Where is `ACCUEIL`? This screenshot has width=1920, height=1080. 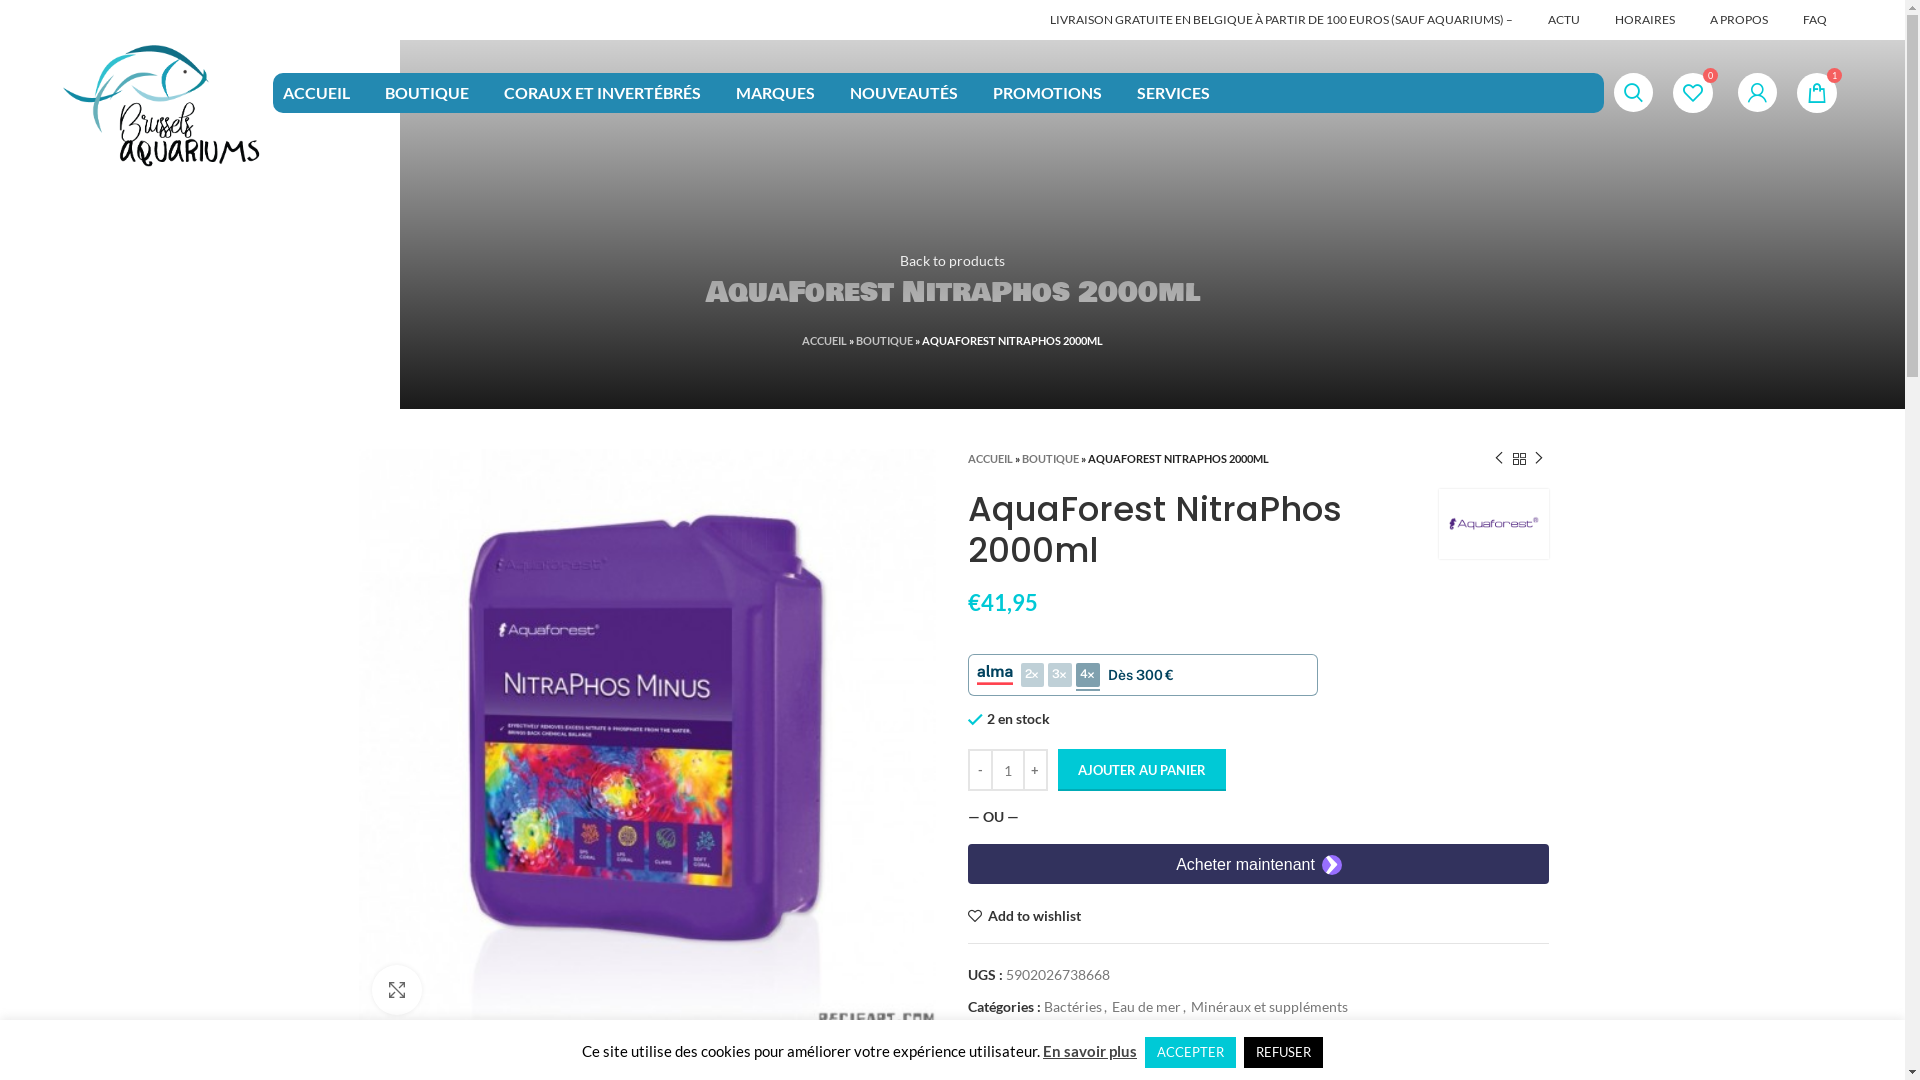 ACCUEIL is located at coordinates (316, 92).